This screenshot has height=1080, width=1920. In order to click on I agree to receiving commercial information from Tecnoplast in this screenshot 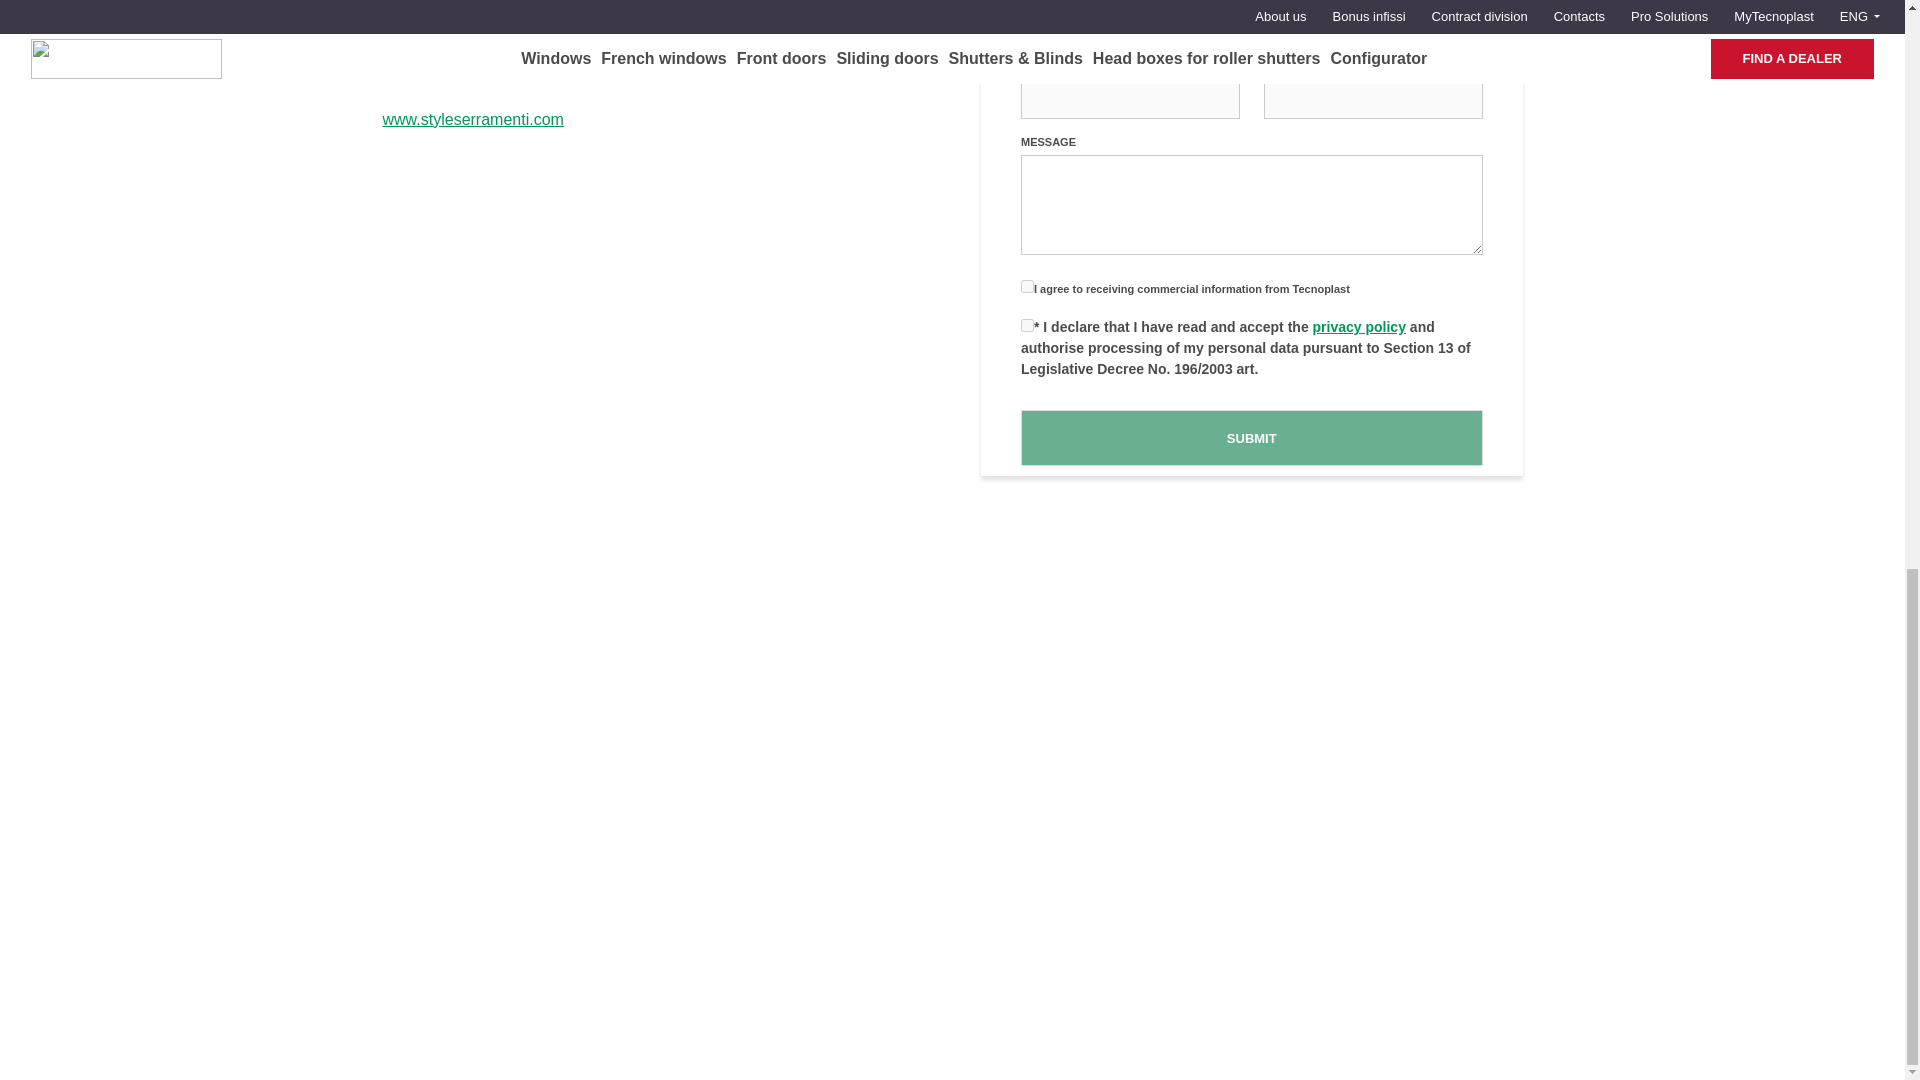, I will do `click(1028, 286)`.